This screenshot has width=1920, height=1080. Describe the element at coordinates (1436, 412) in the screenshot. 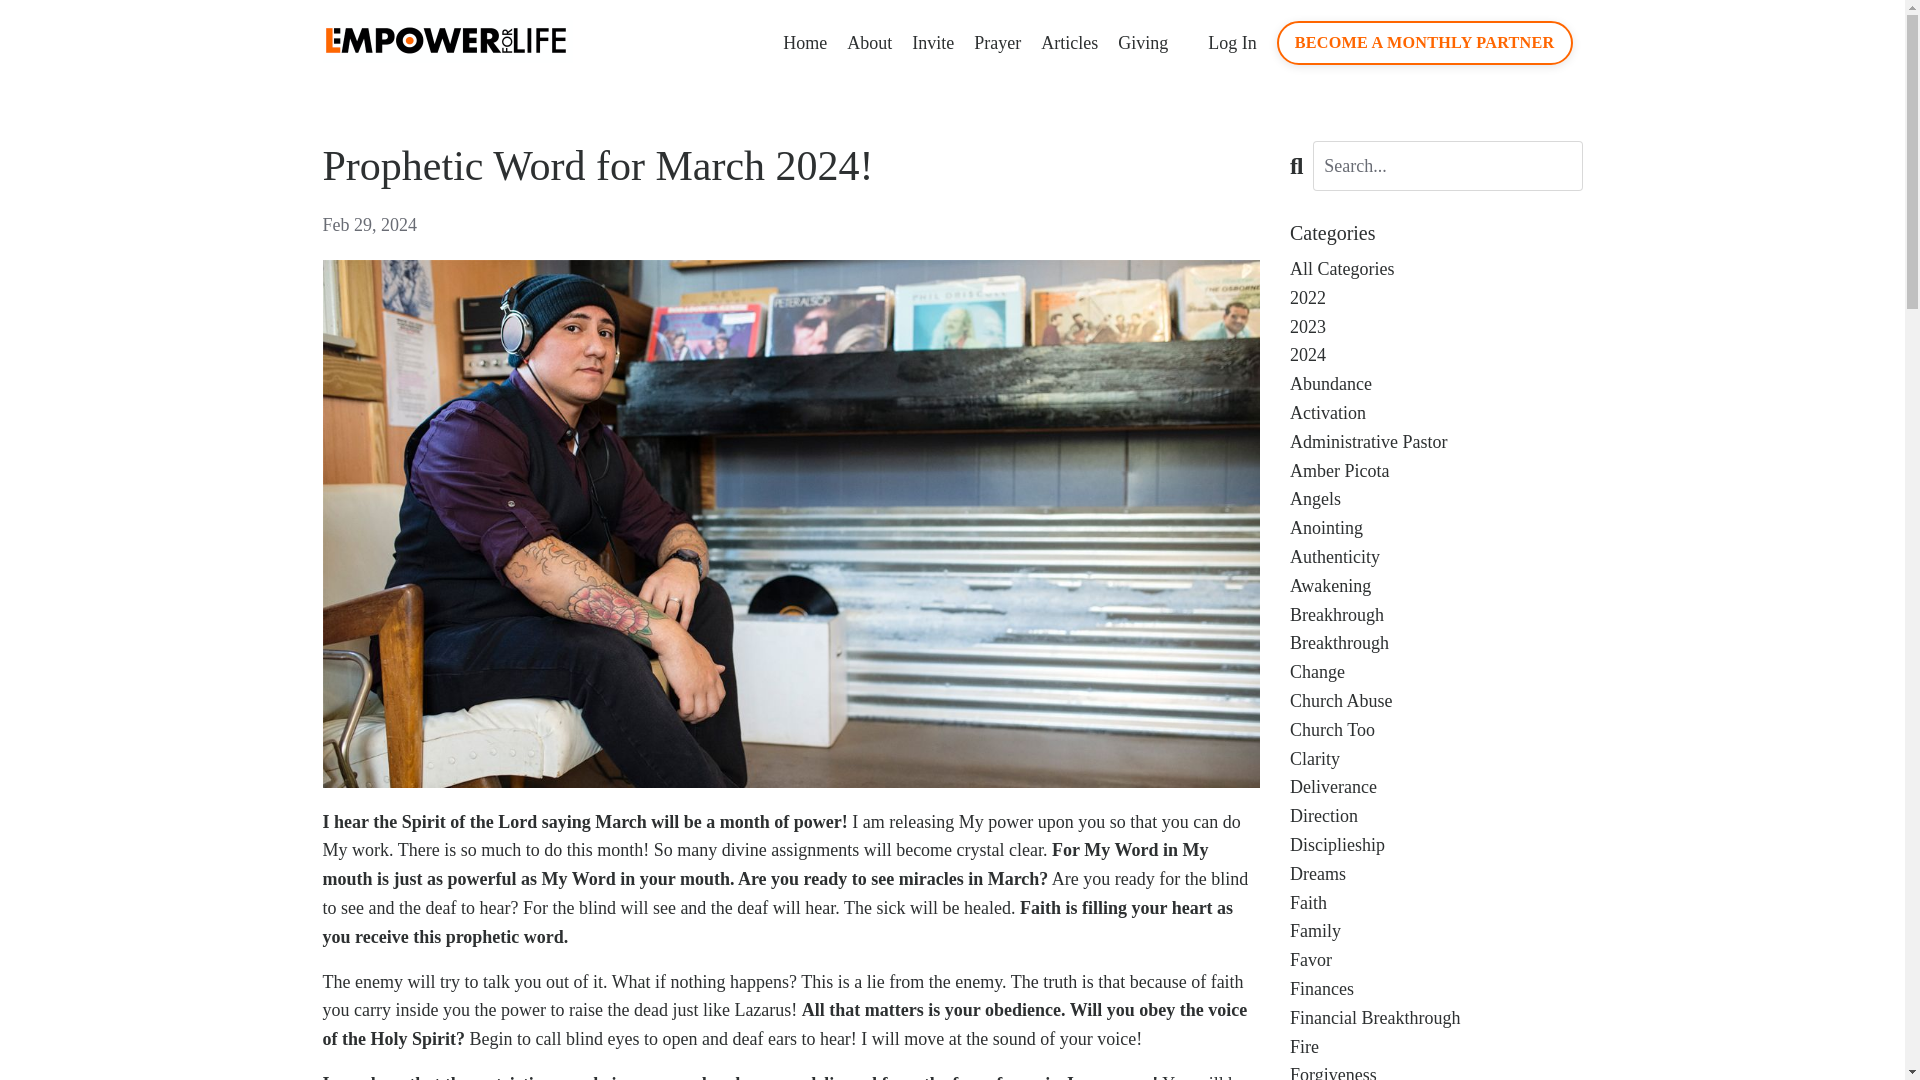

I see `Activation` at that location.